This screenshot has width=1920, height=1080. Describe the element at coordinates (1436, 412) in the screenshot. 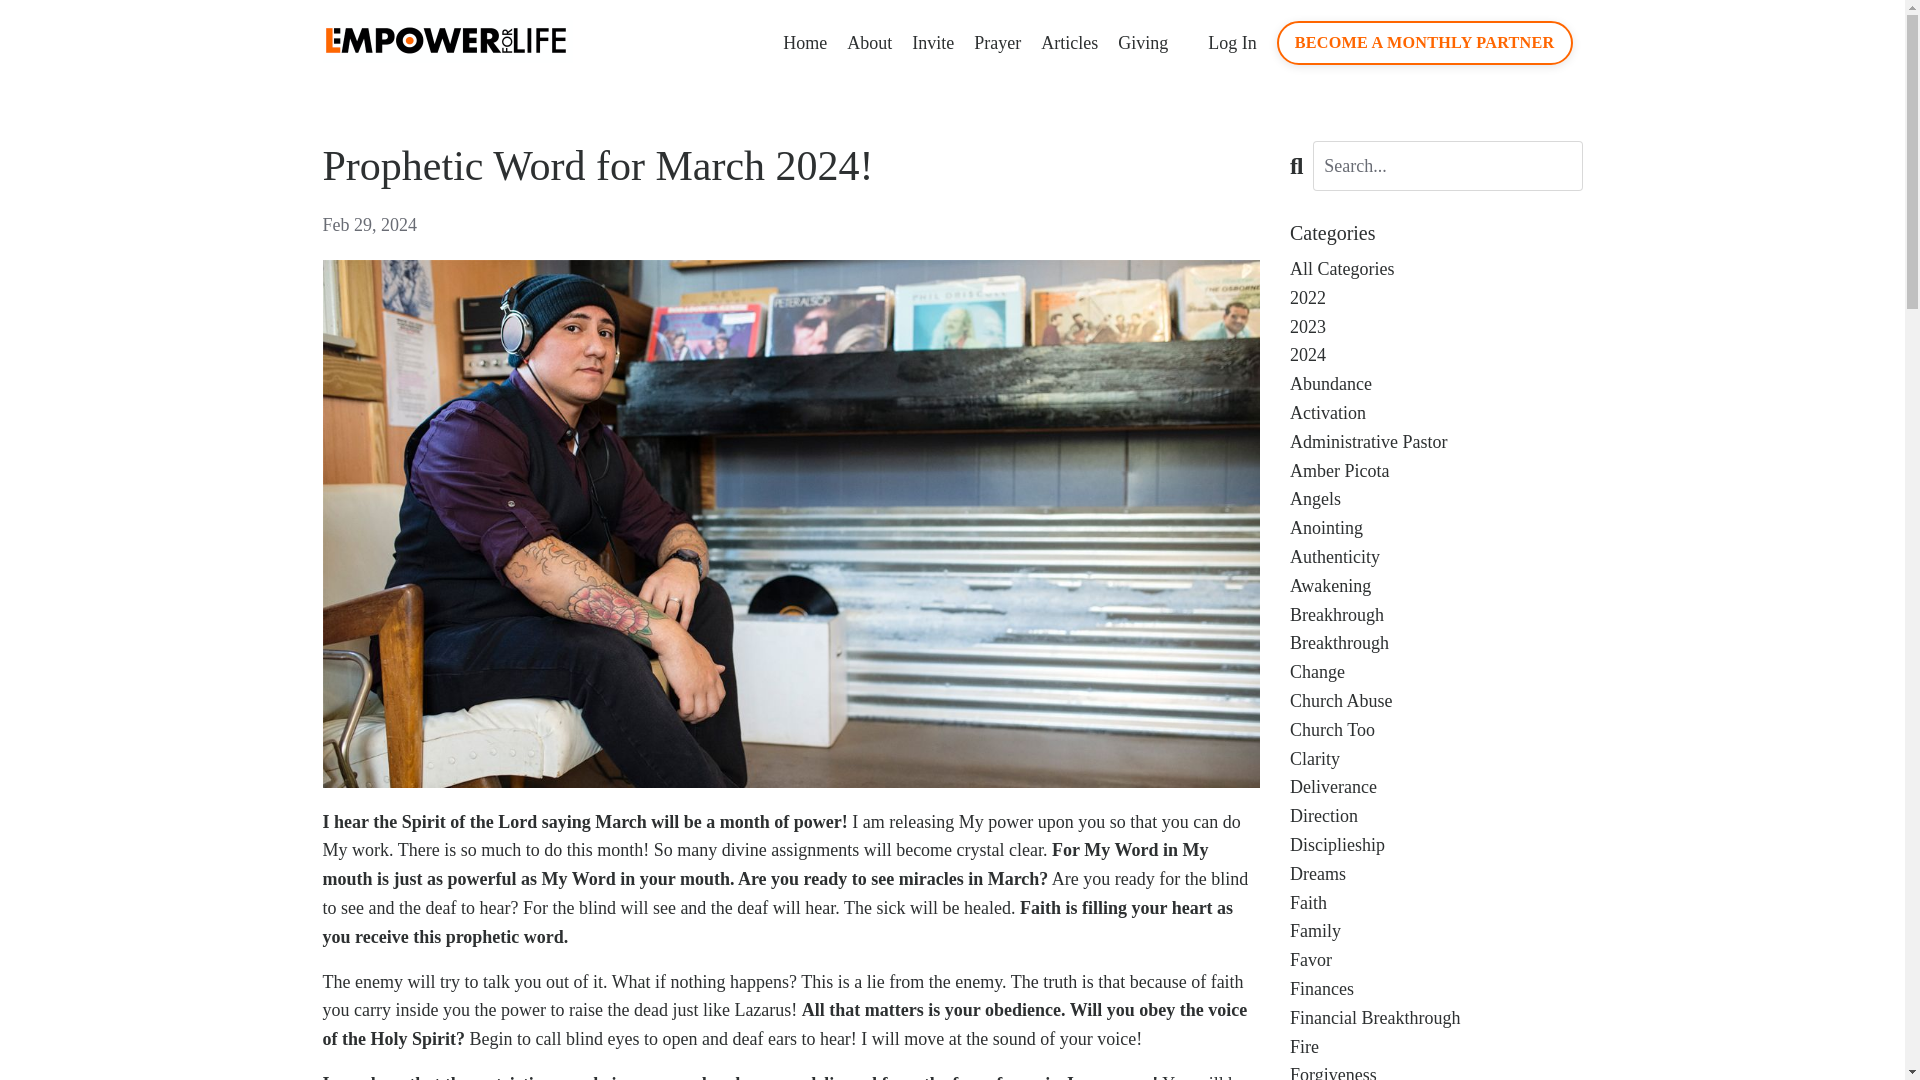

I see `Activation` at that location.